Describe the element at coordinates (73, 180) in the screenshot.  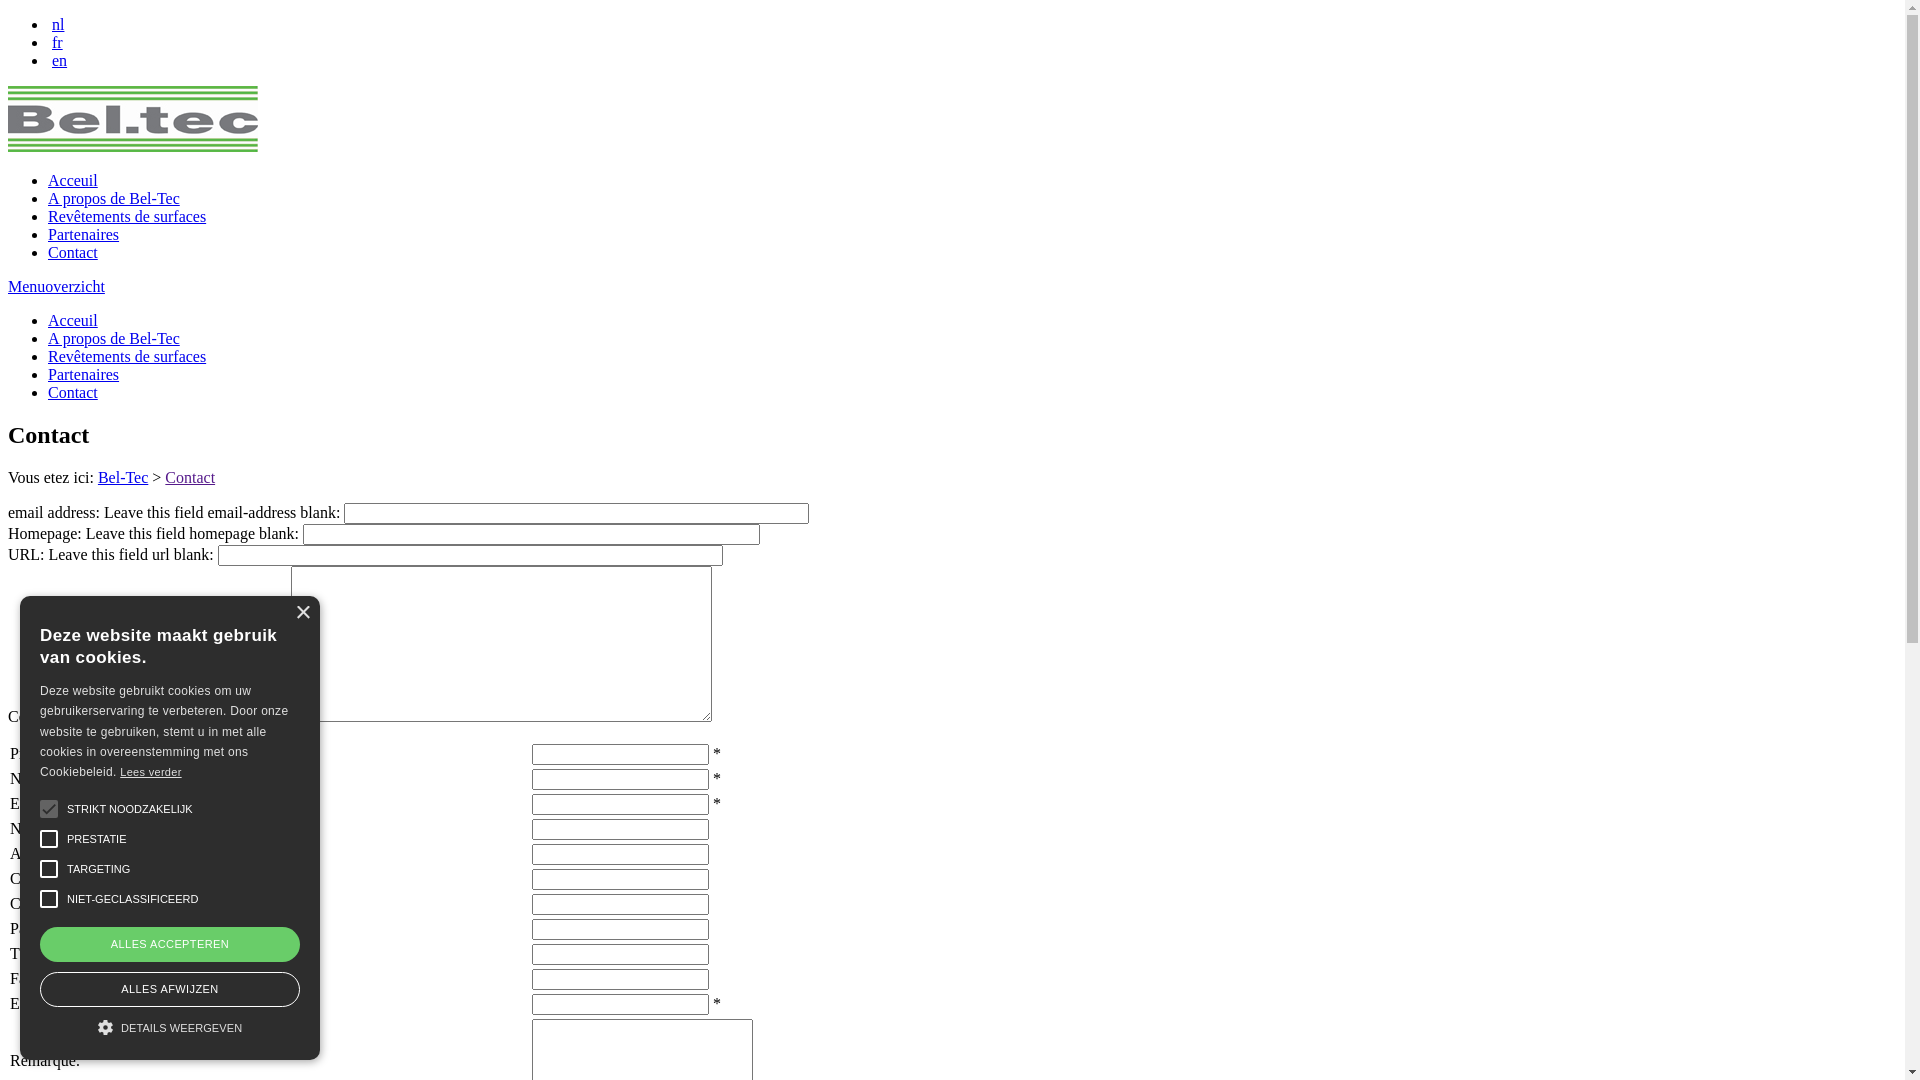
I see `Acceuil` at that location.